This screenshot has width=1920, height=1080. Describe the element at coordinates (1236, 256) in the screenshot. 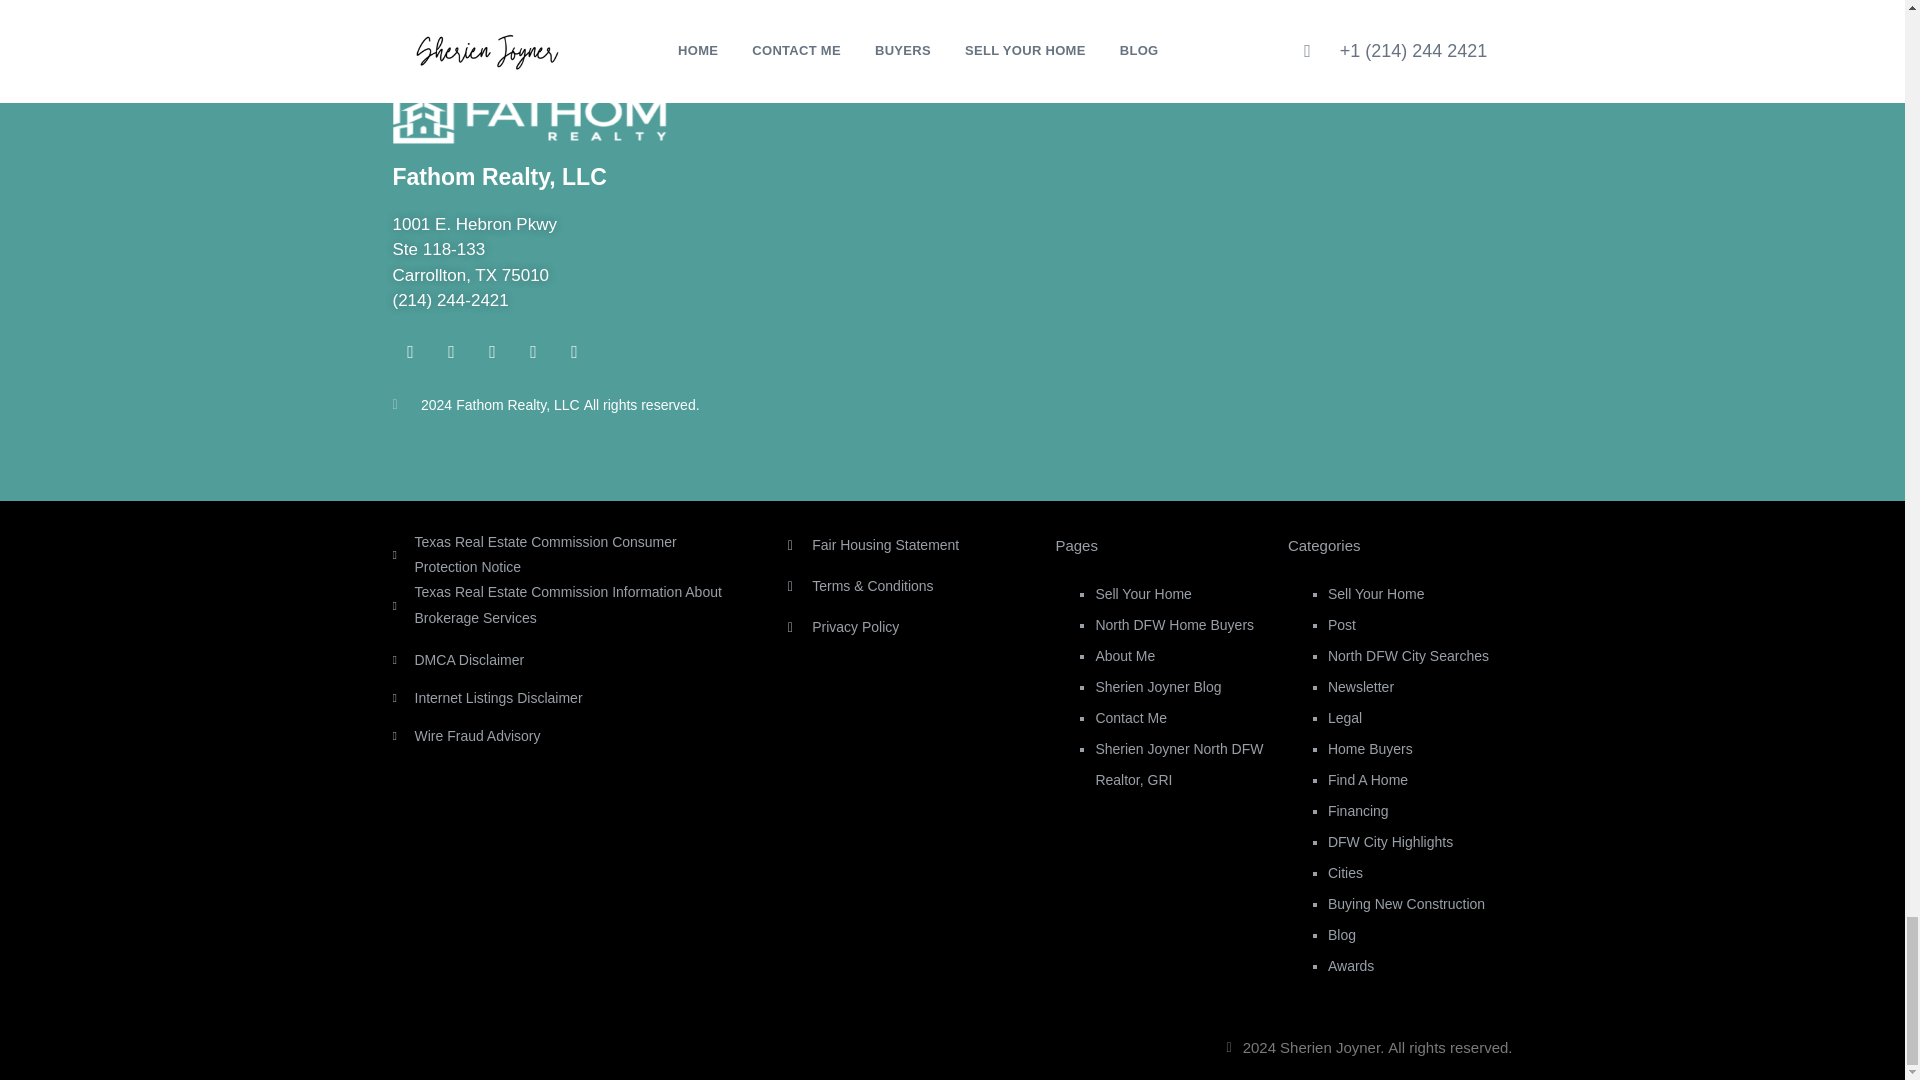

I see `1001 E. Hebron Pkwy  Ste 118-133  Carrollton, TX 75010` at that location.